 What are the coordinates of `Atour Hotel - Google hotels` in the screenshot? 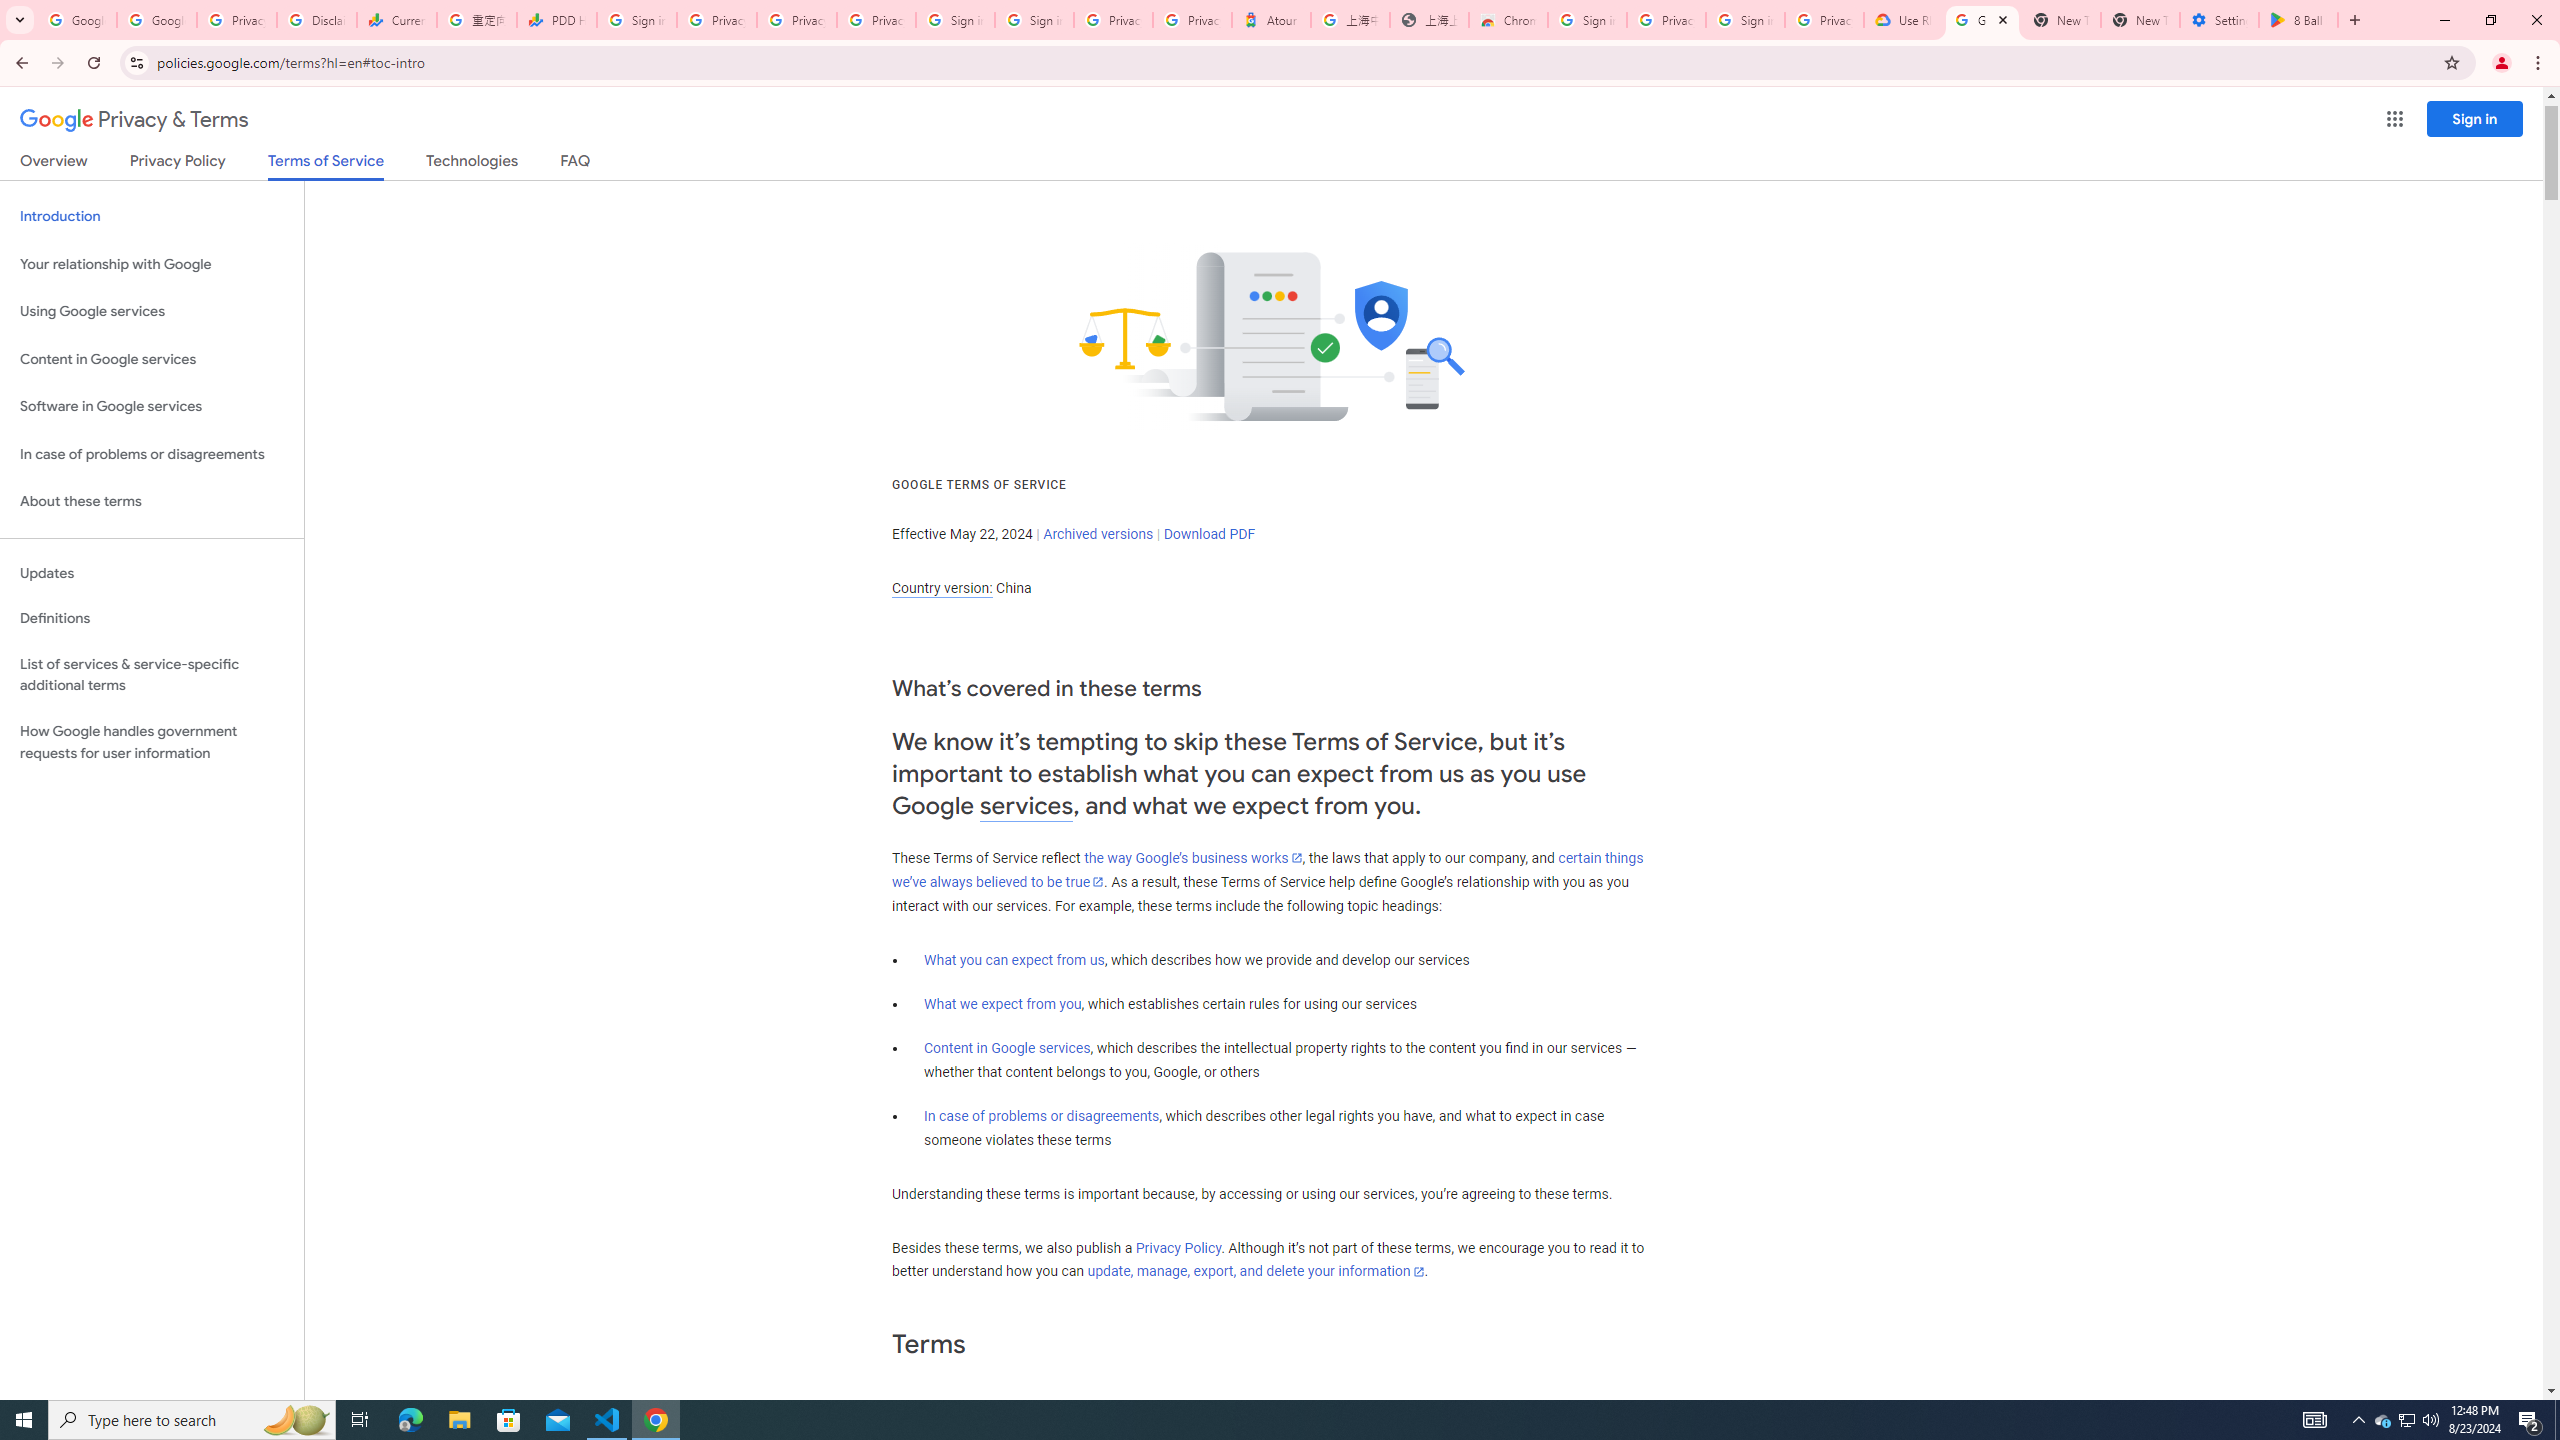 It's located at (1272, 20).